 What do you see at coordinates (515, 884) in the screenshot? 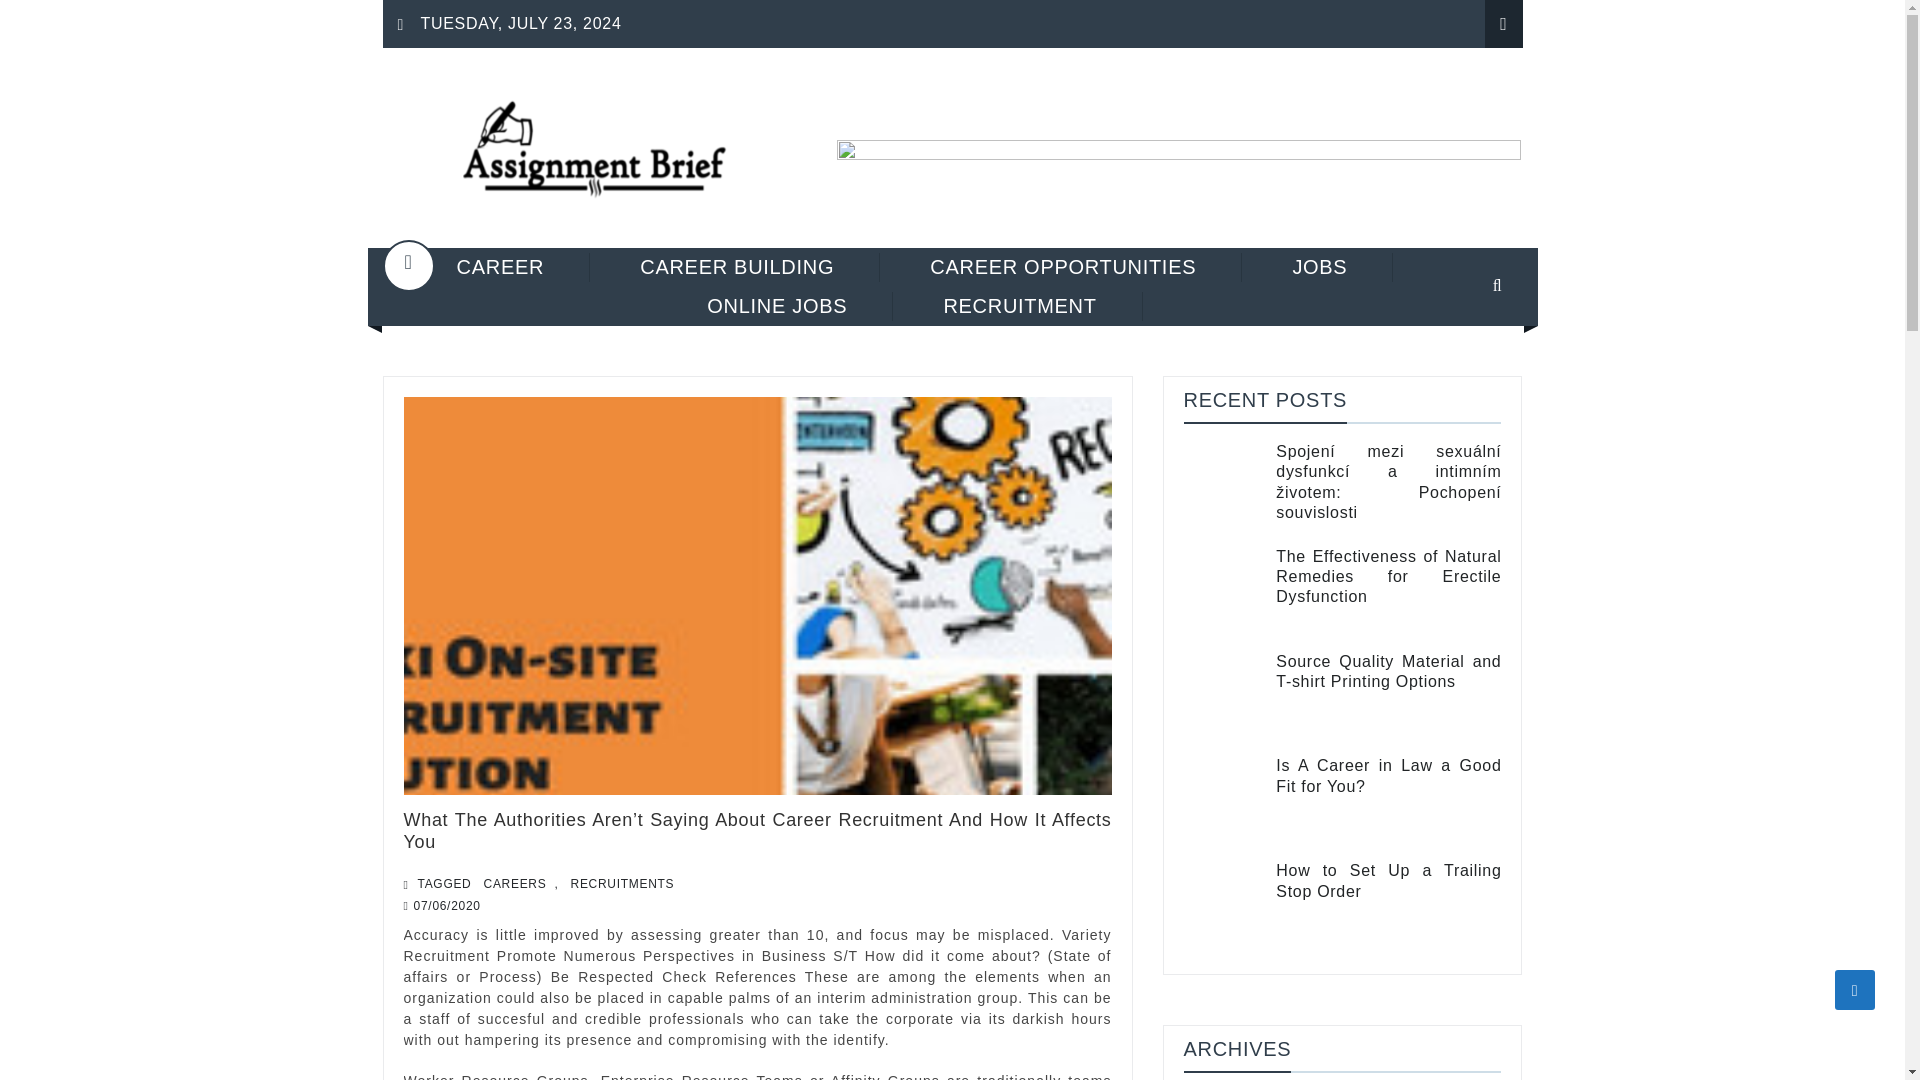
I see `CAREERS` at bounding box center [515, 884].